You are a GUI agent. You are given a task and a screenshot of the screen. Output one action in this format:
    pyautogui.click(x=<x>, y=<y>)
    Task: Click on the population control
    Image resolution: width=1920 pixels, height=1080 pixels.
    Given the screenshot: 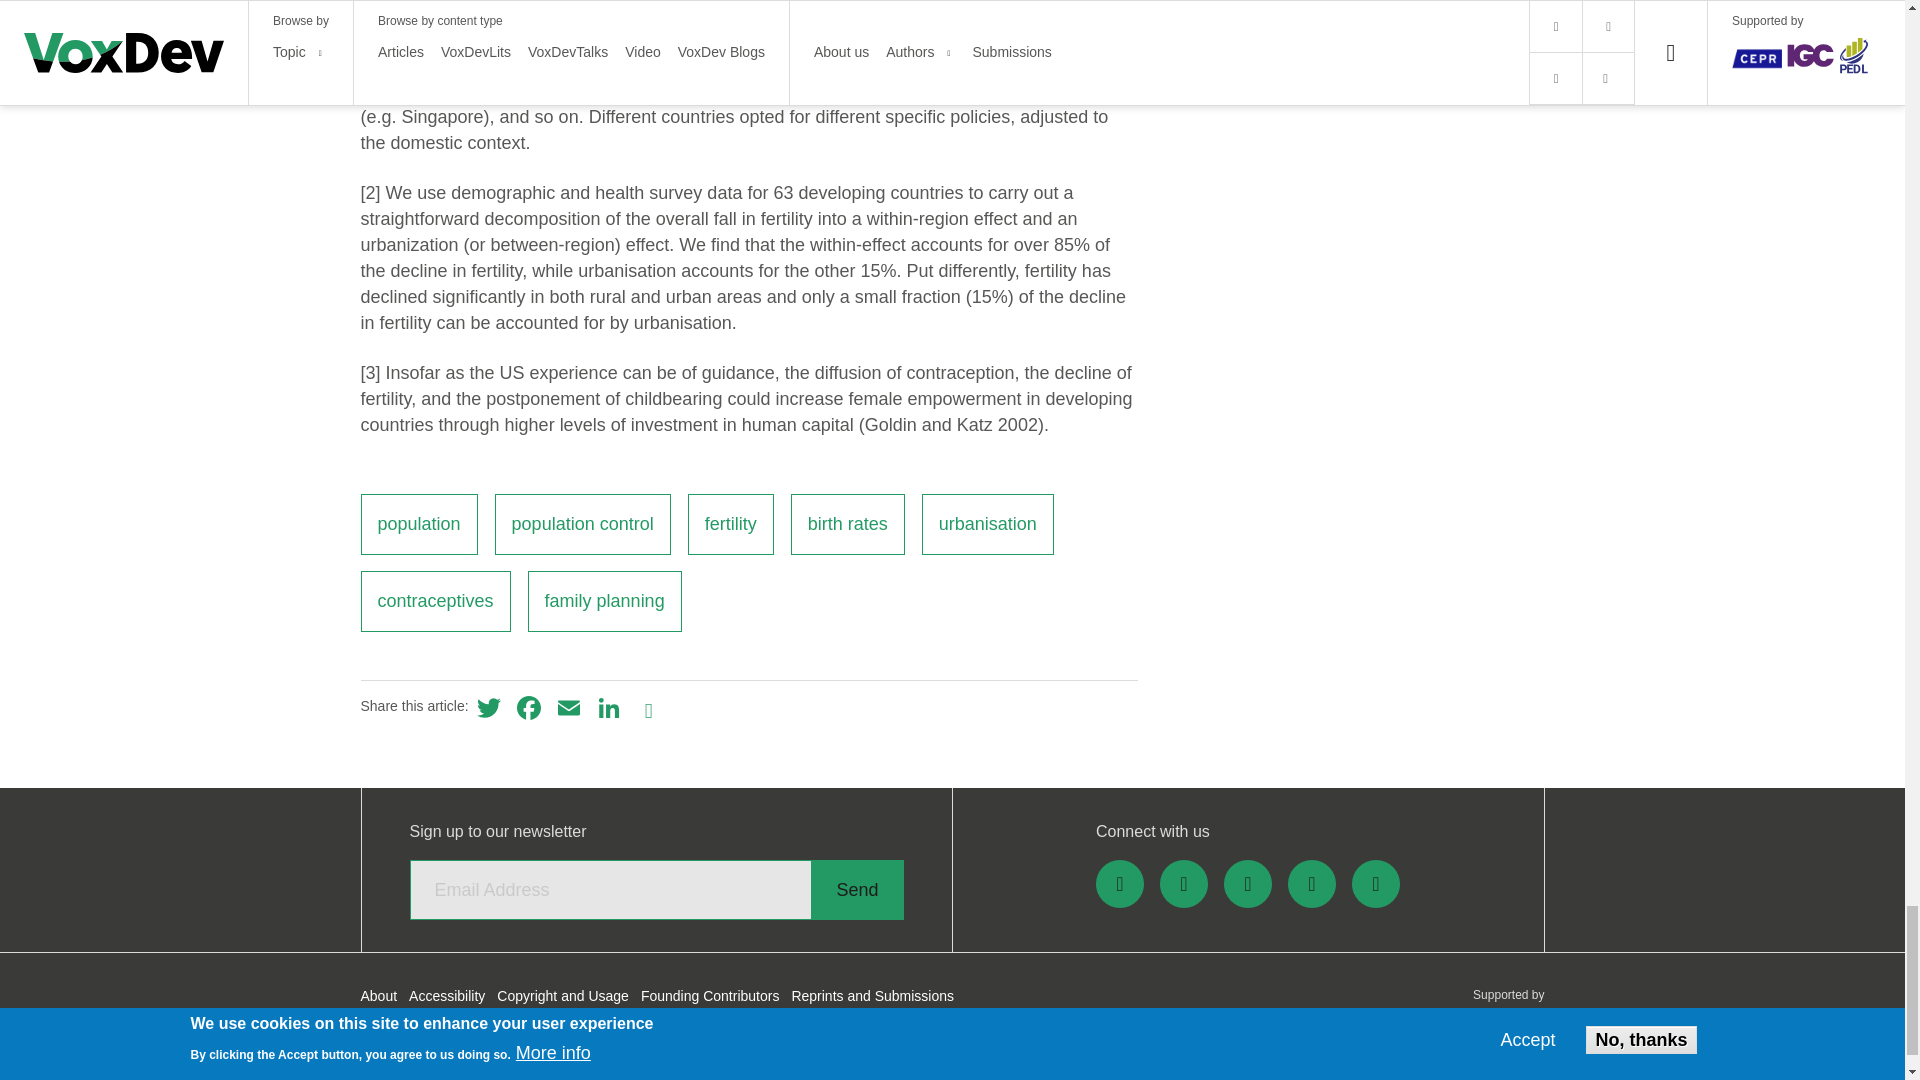 What is the action you would take?
    pyautogui.click(x=582, y=524)
    